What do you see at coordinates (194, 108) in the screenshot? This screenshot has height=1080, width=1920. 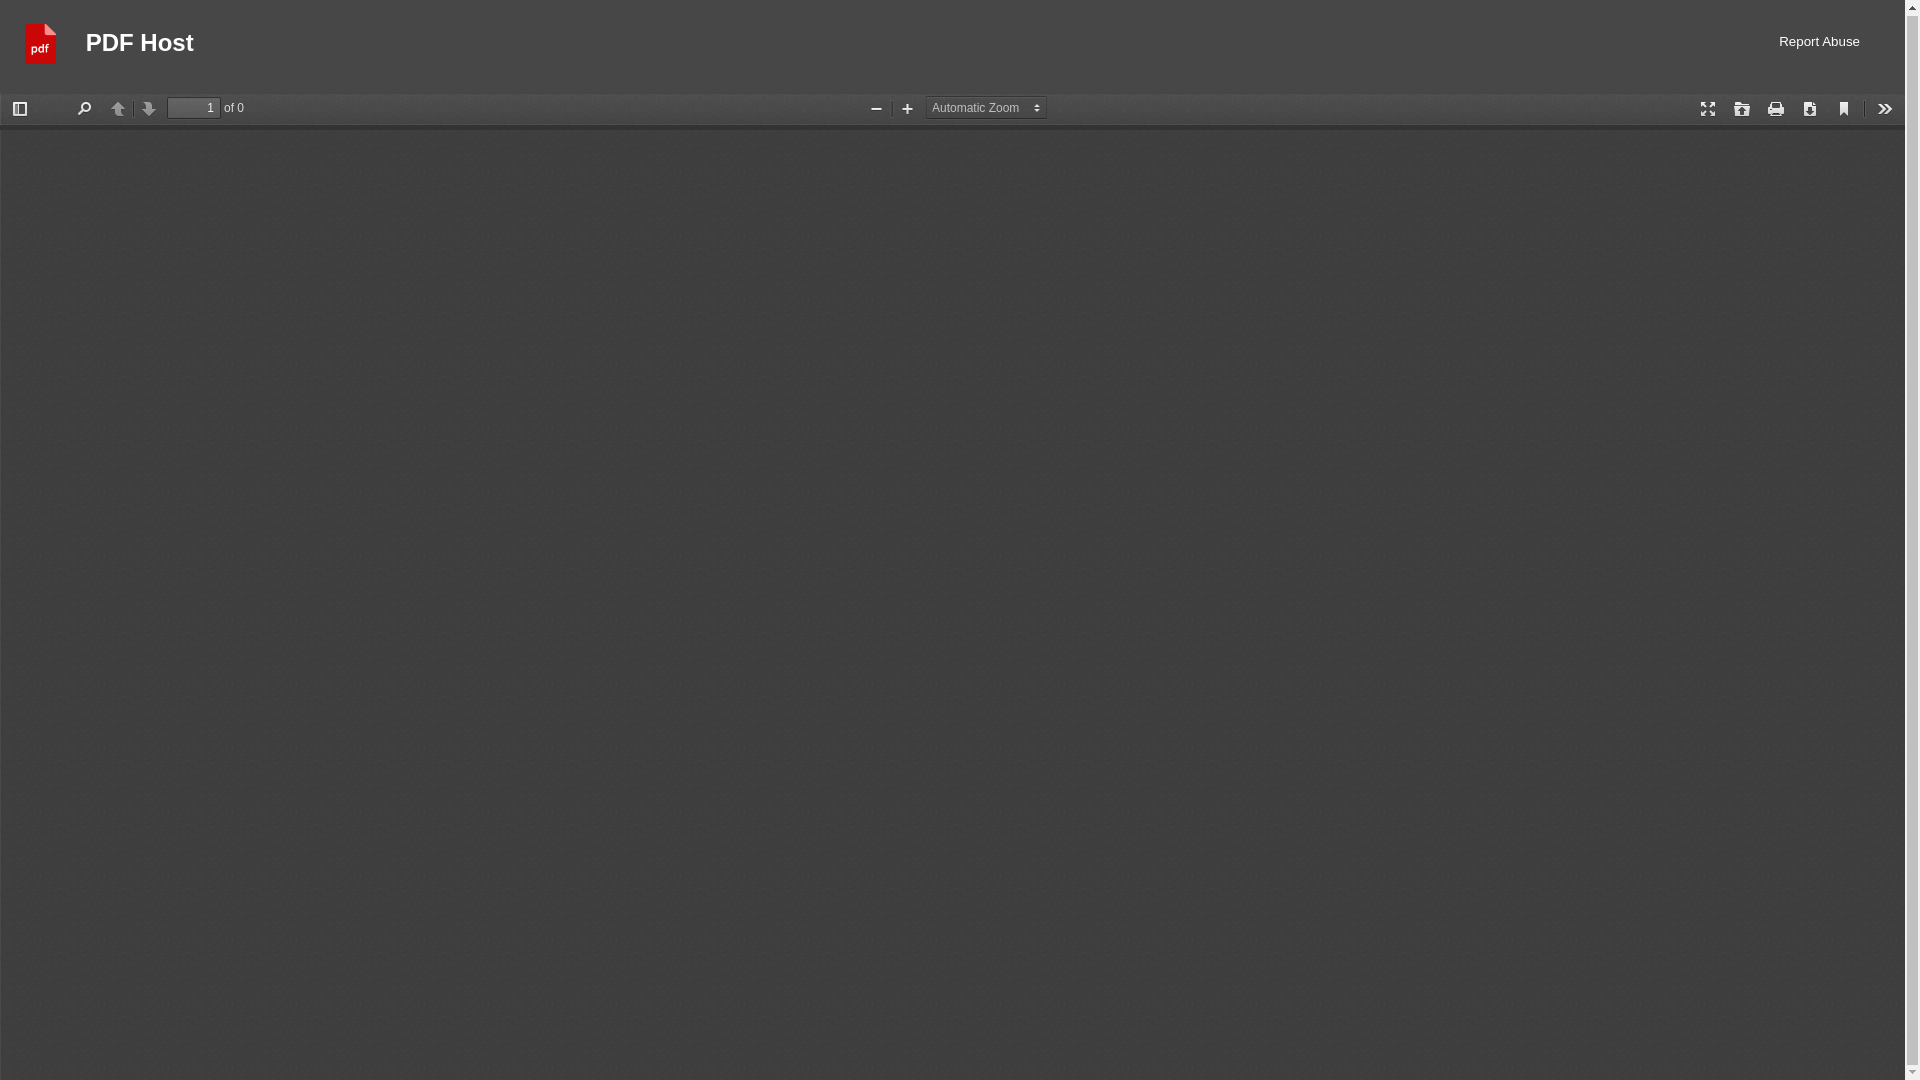 I see `1` at bounding box center [194, 108].